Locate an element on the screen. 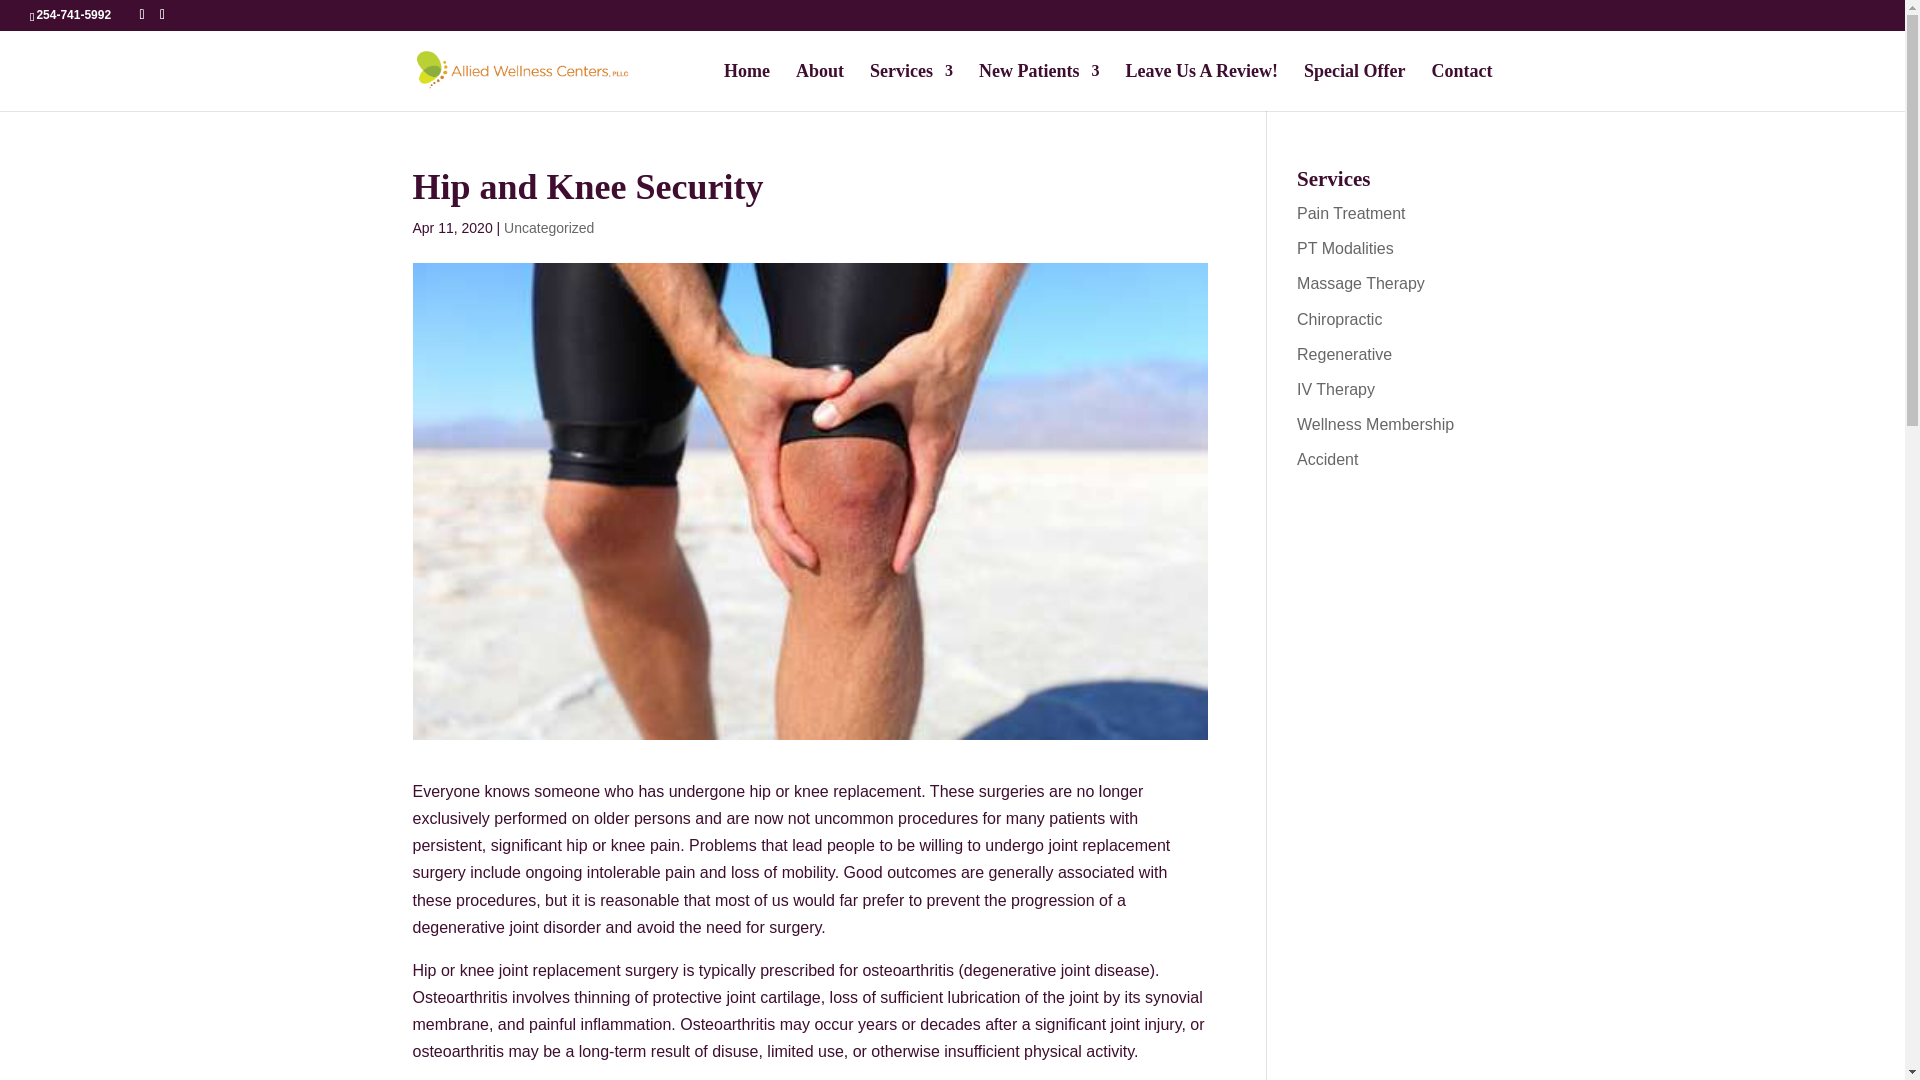 The height and width of the screenshot is (1080, 1920). Services is located at coordinates (910, 87).